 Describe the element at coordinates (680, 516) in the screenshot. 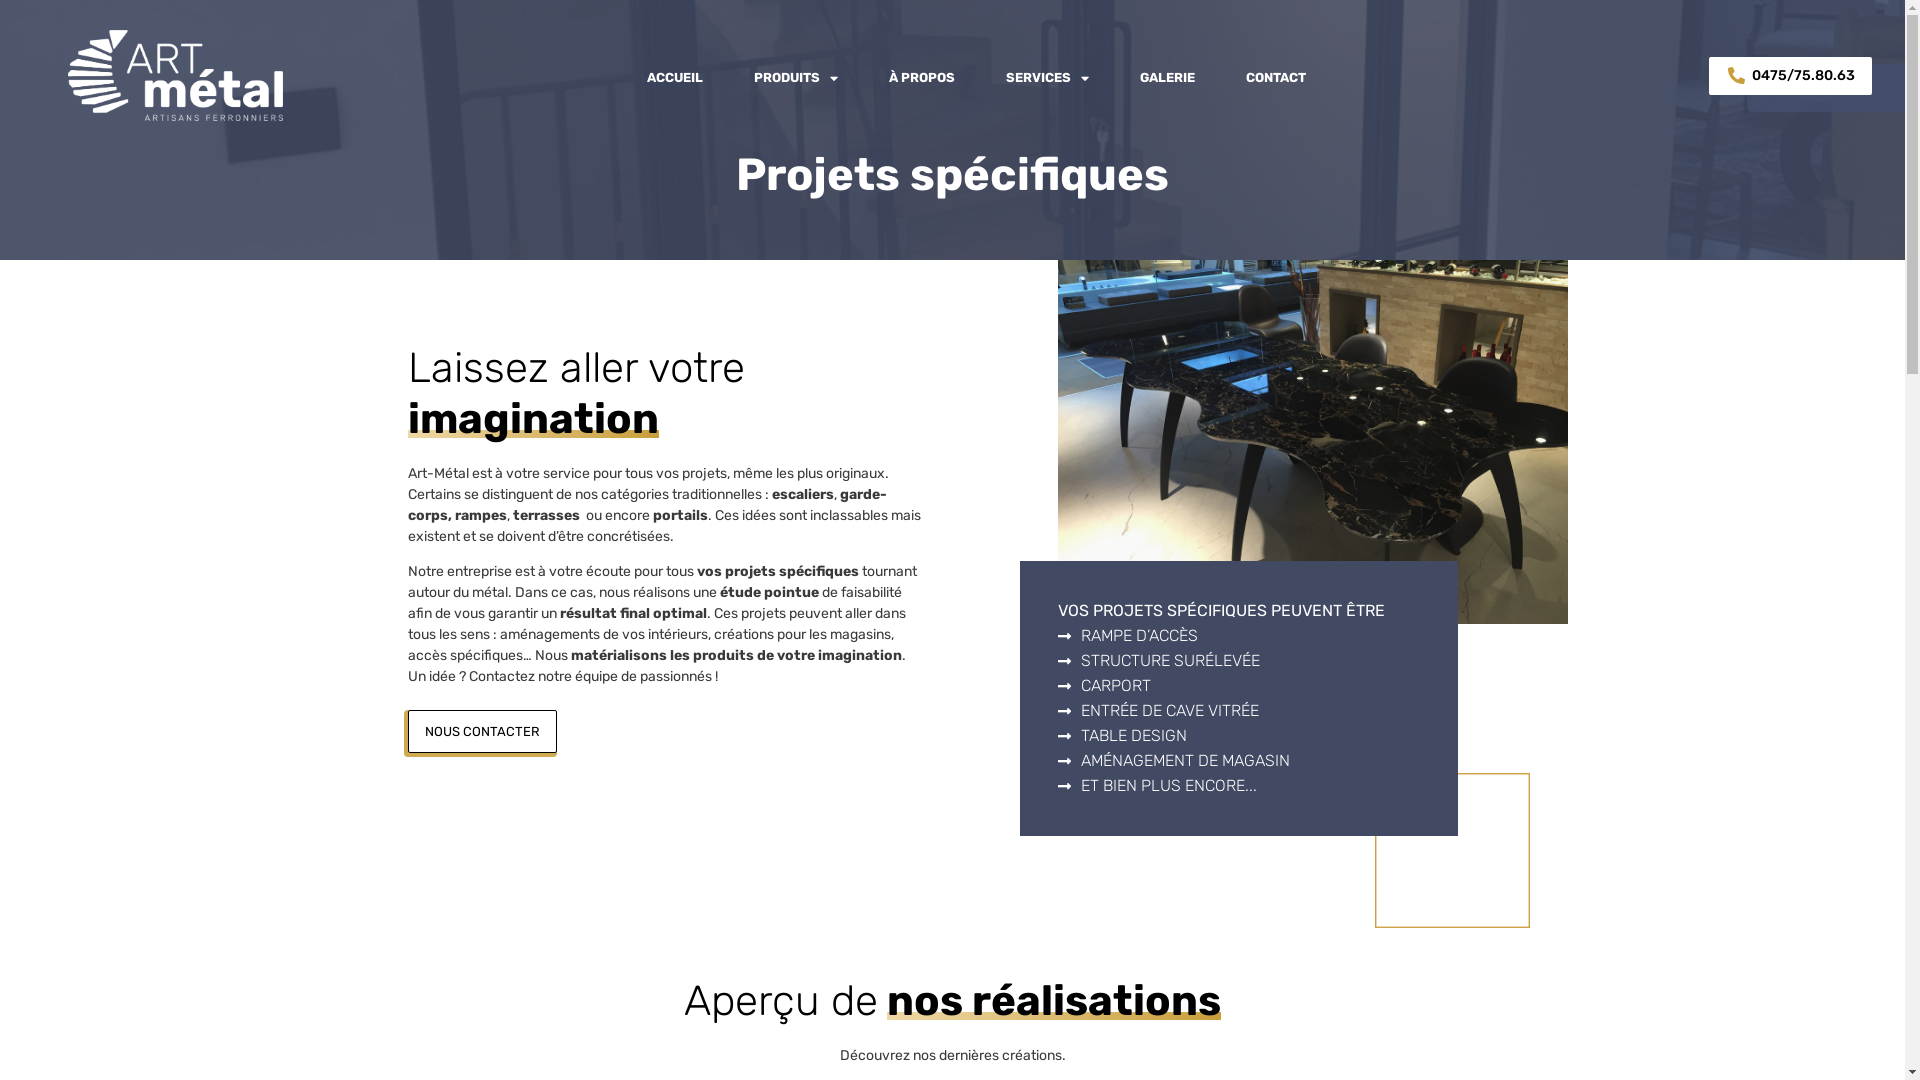

I see `portails` at that location.